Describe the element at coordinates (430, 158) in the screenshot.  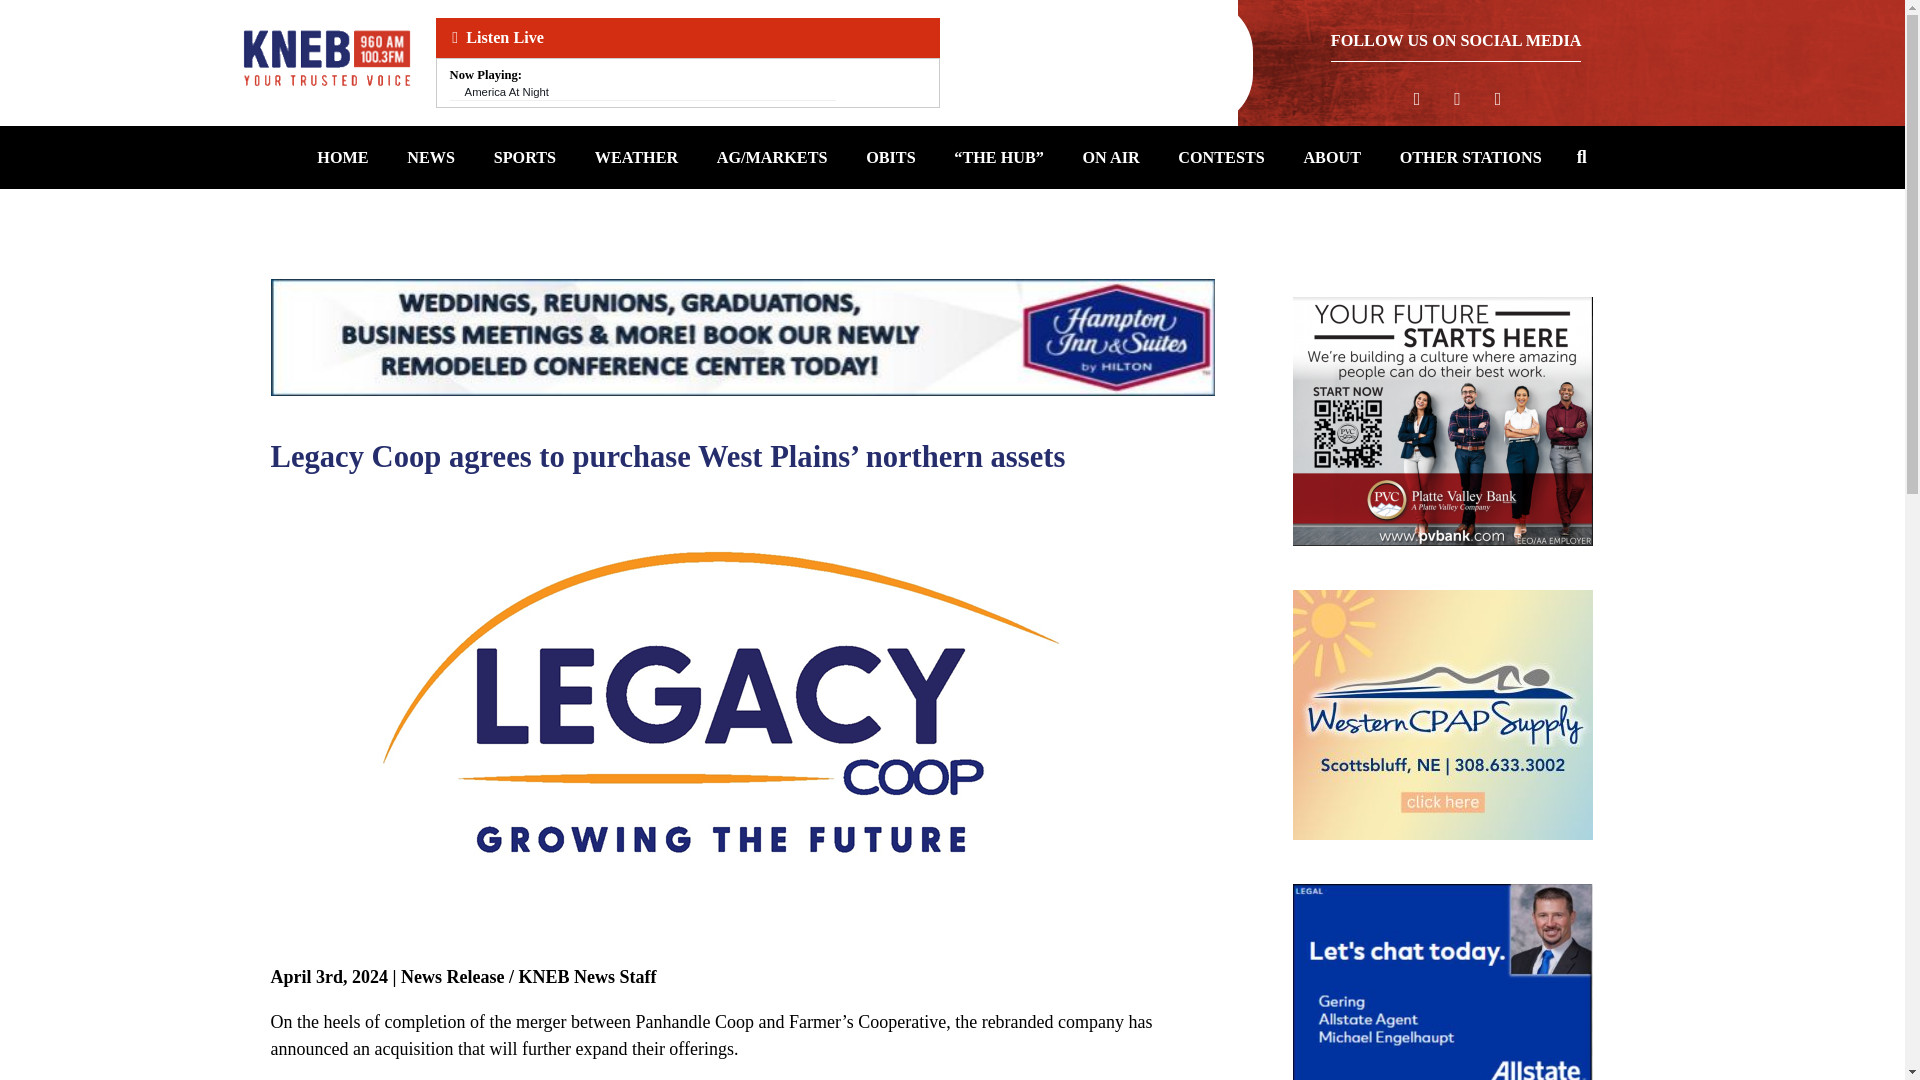
I see `NEWS` at that location.